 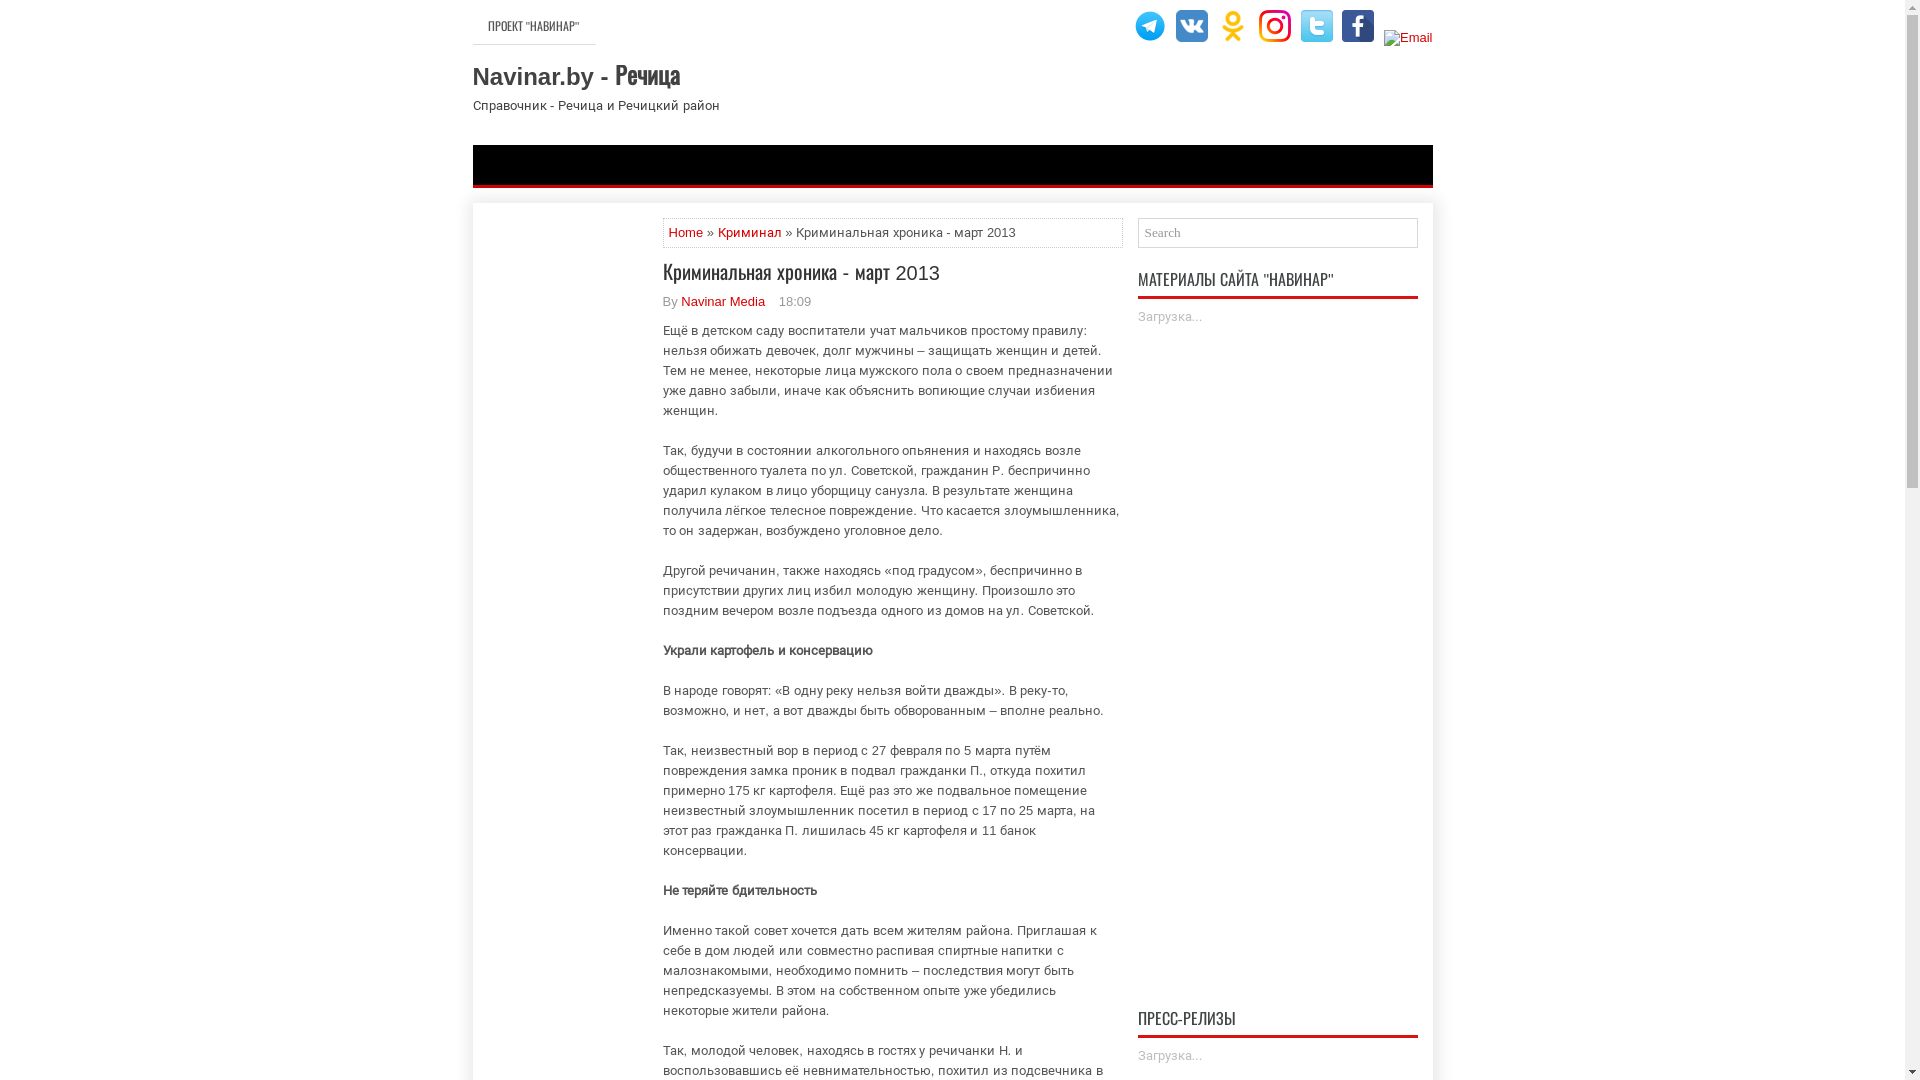 I want to click on Telegram, so click(x=1150, y=26).